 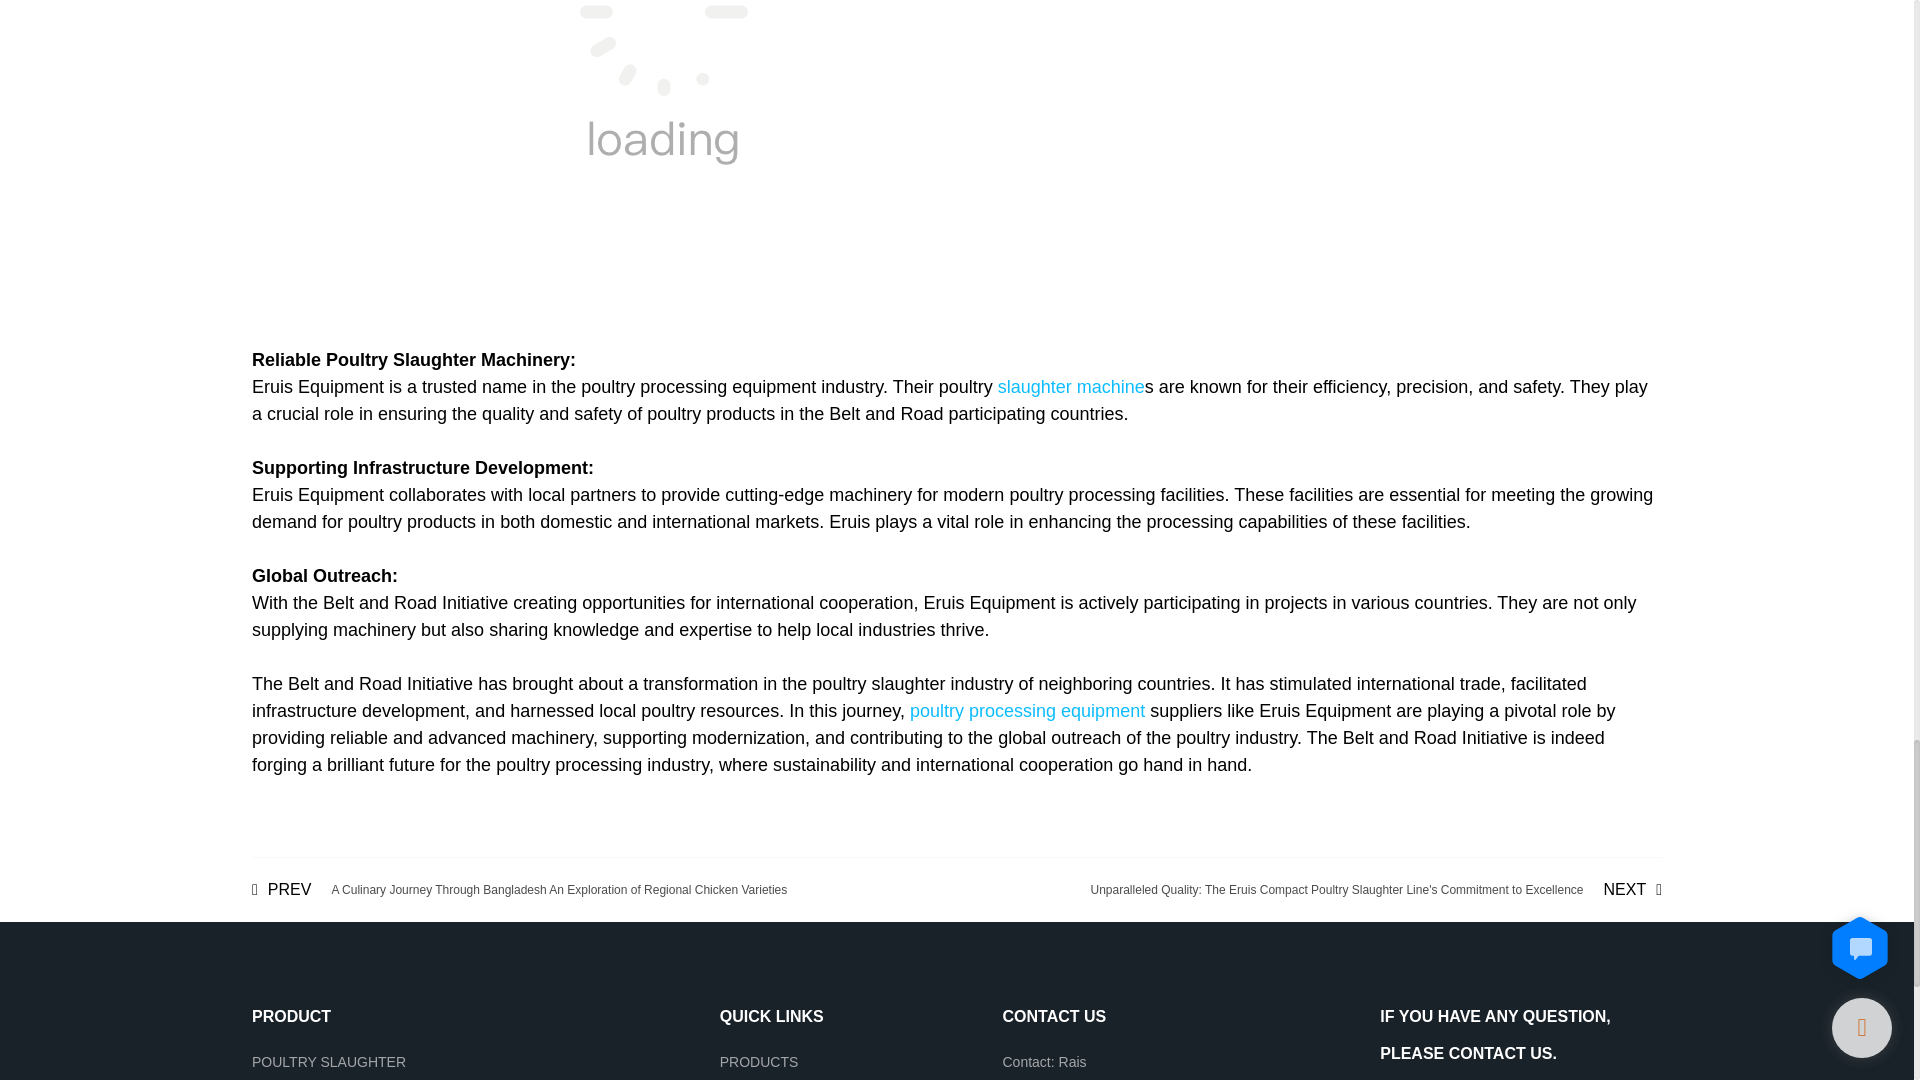 I want to click on slaughter machine, so click(x=1071, y=386).